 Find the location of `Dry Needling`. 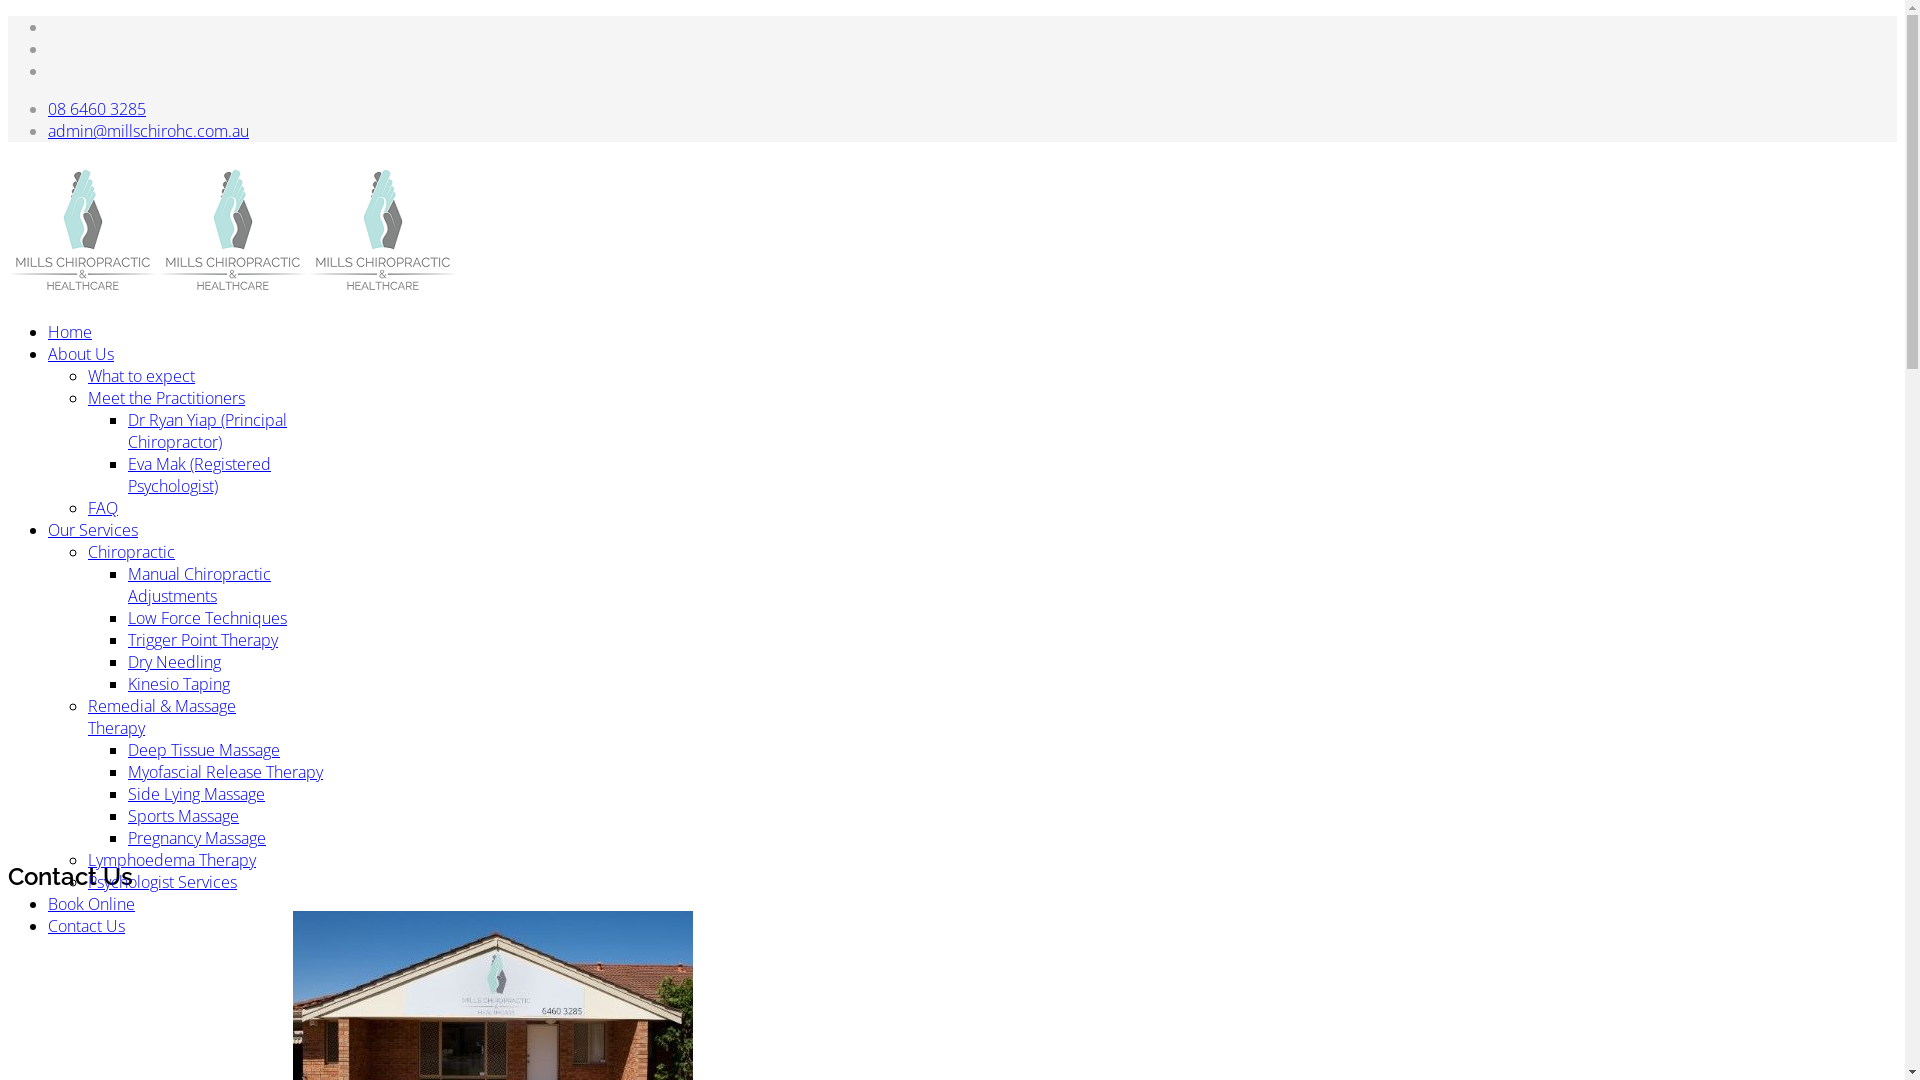

Dry Needling is located at coordinates (174, 662).